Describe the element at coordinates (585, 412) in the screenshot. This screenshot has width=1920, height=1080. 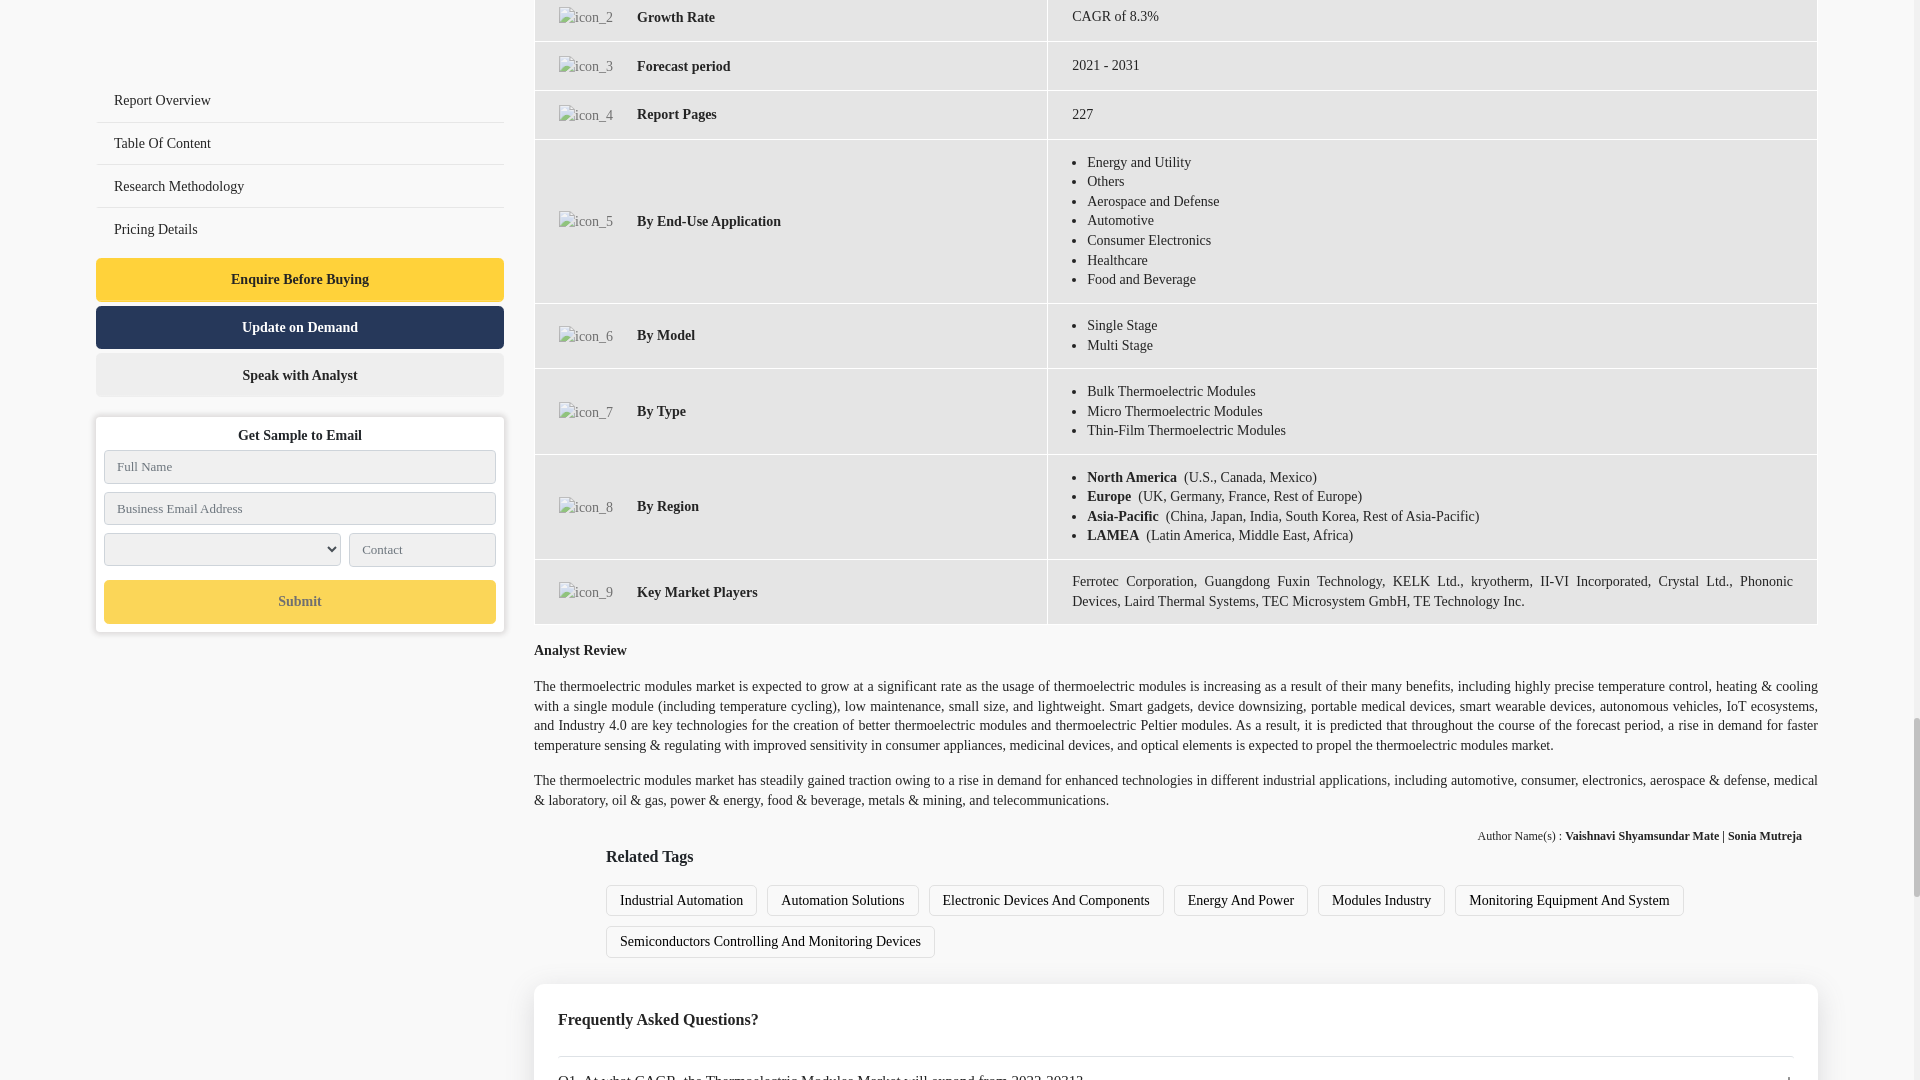
I see `Thermoelectric Modules Market By Type` at that location.